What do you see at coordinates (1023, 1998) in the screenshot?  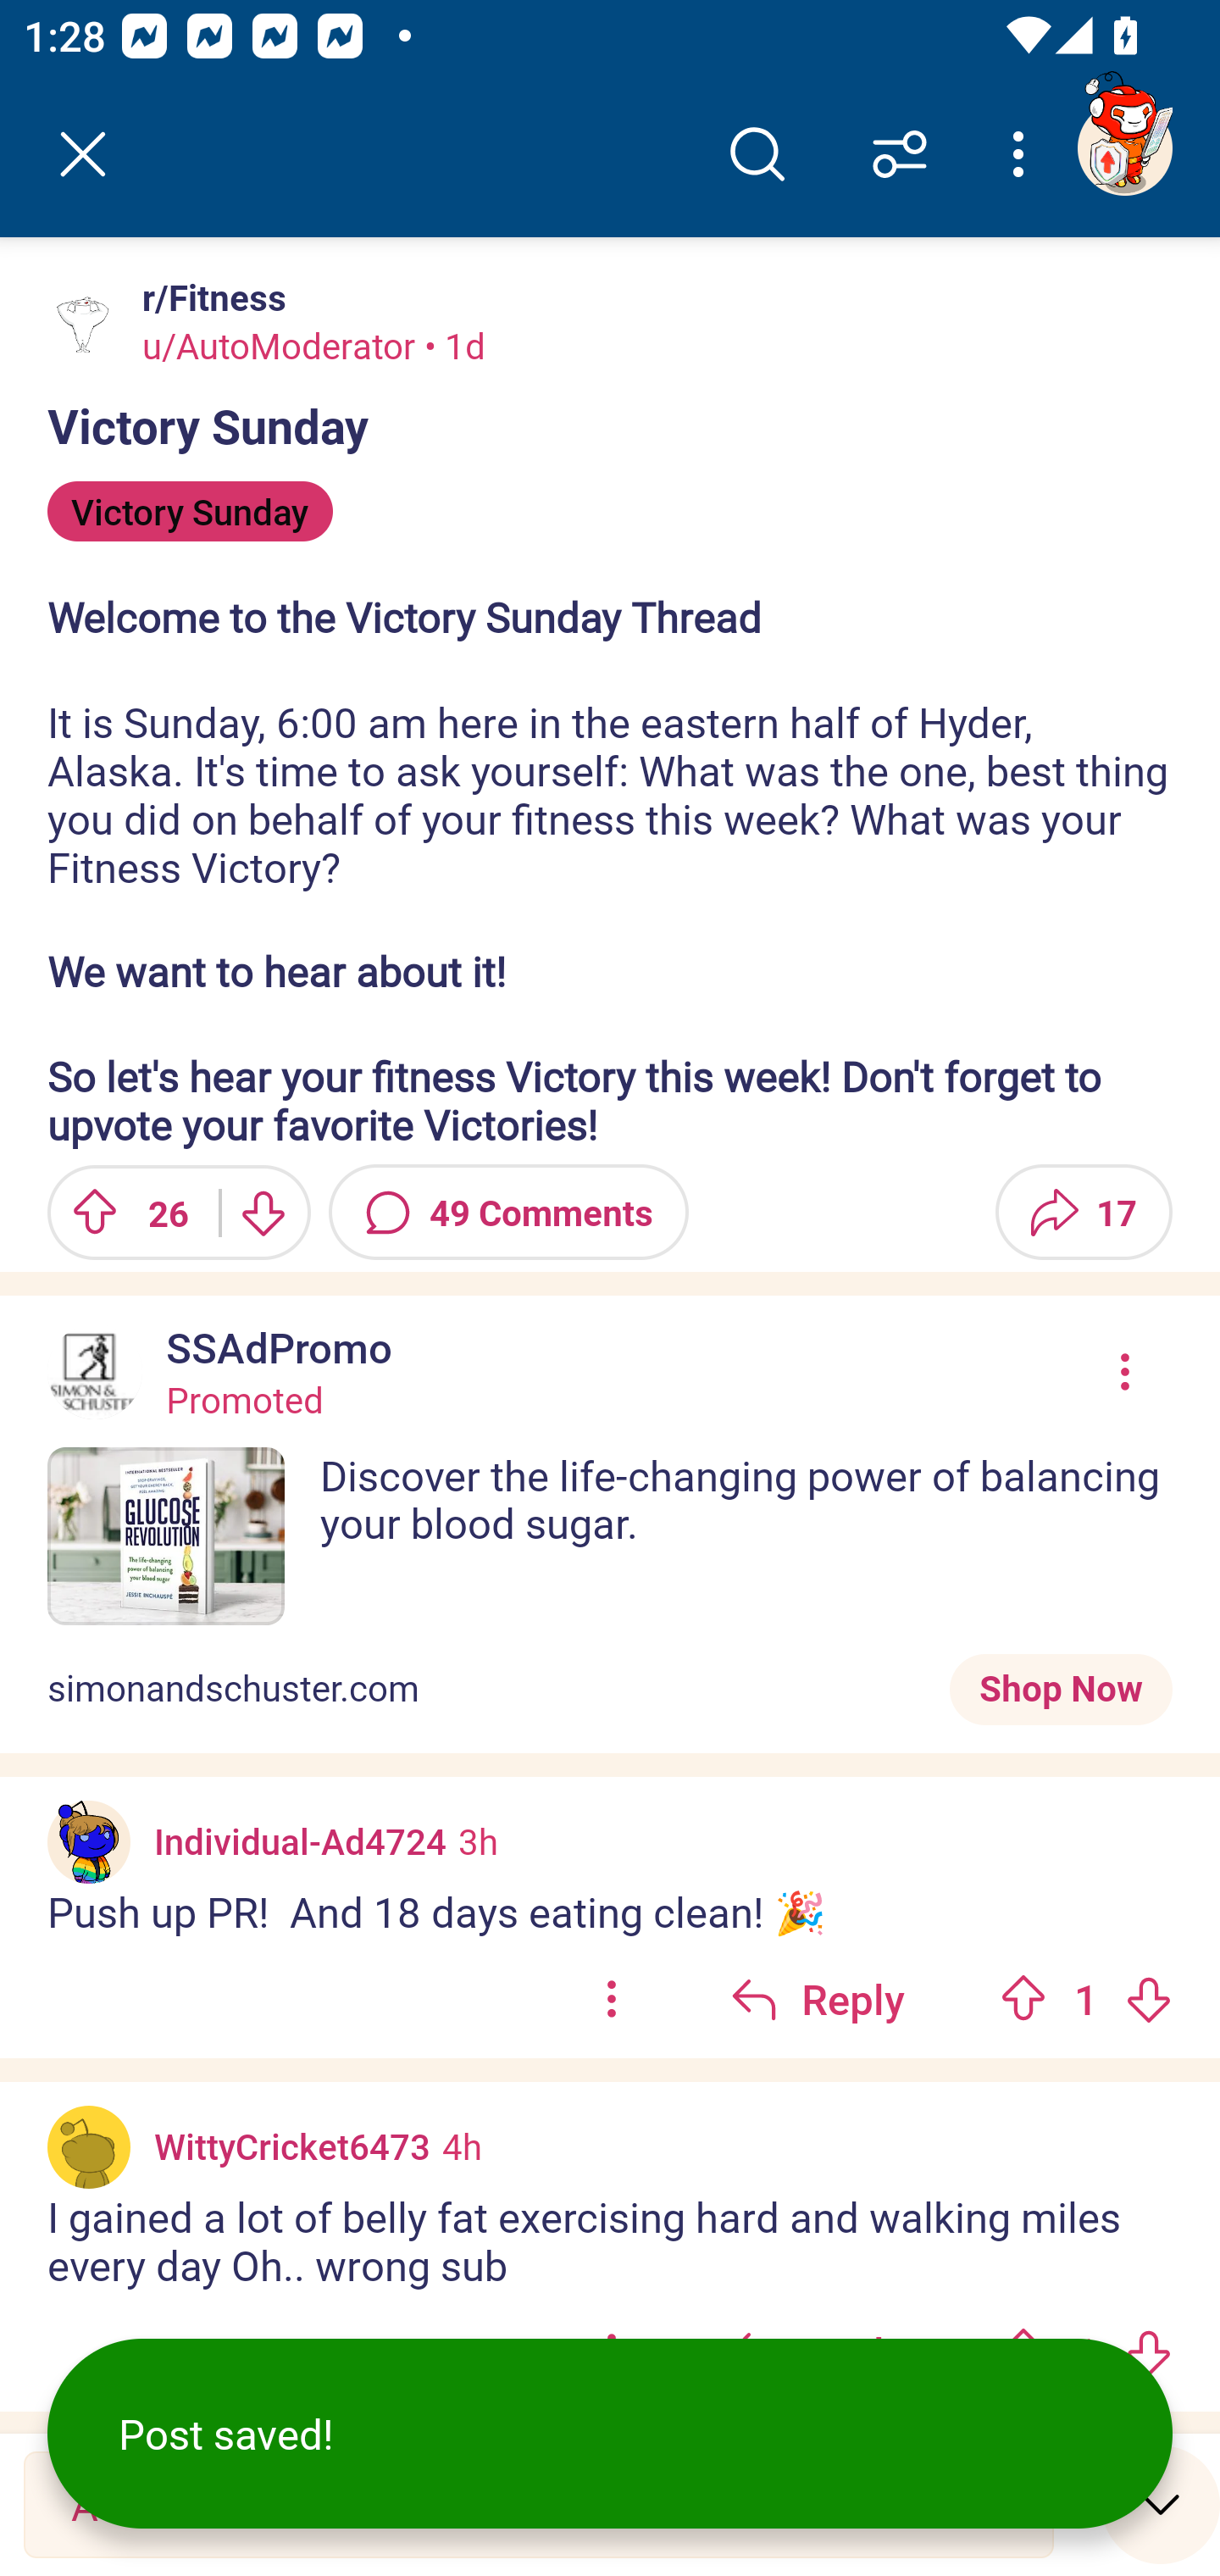 I see `Upvote` at bounding box center [1023, 1998].